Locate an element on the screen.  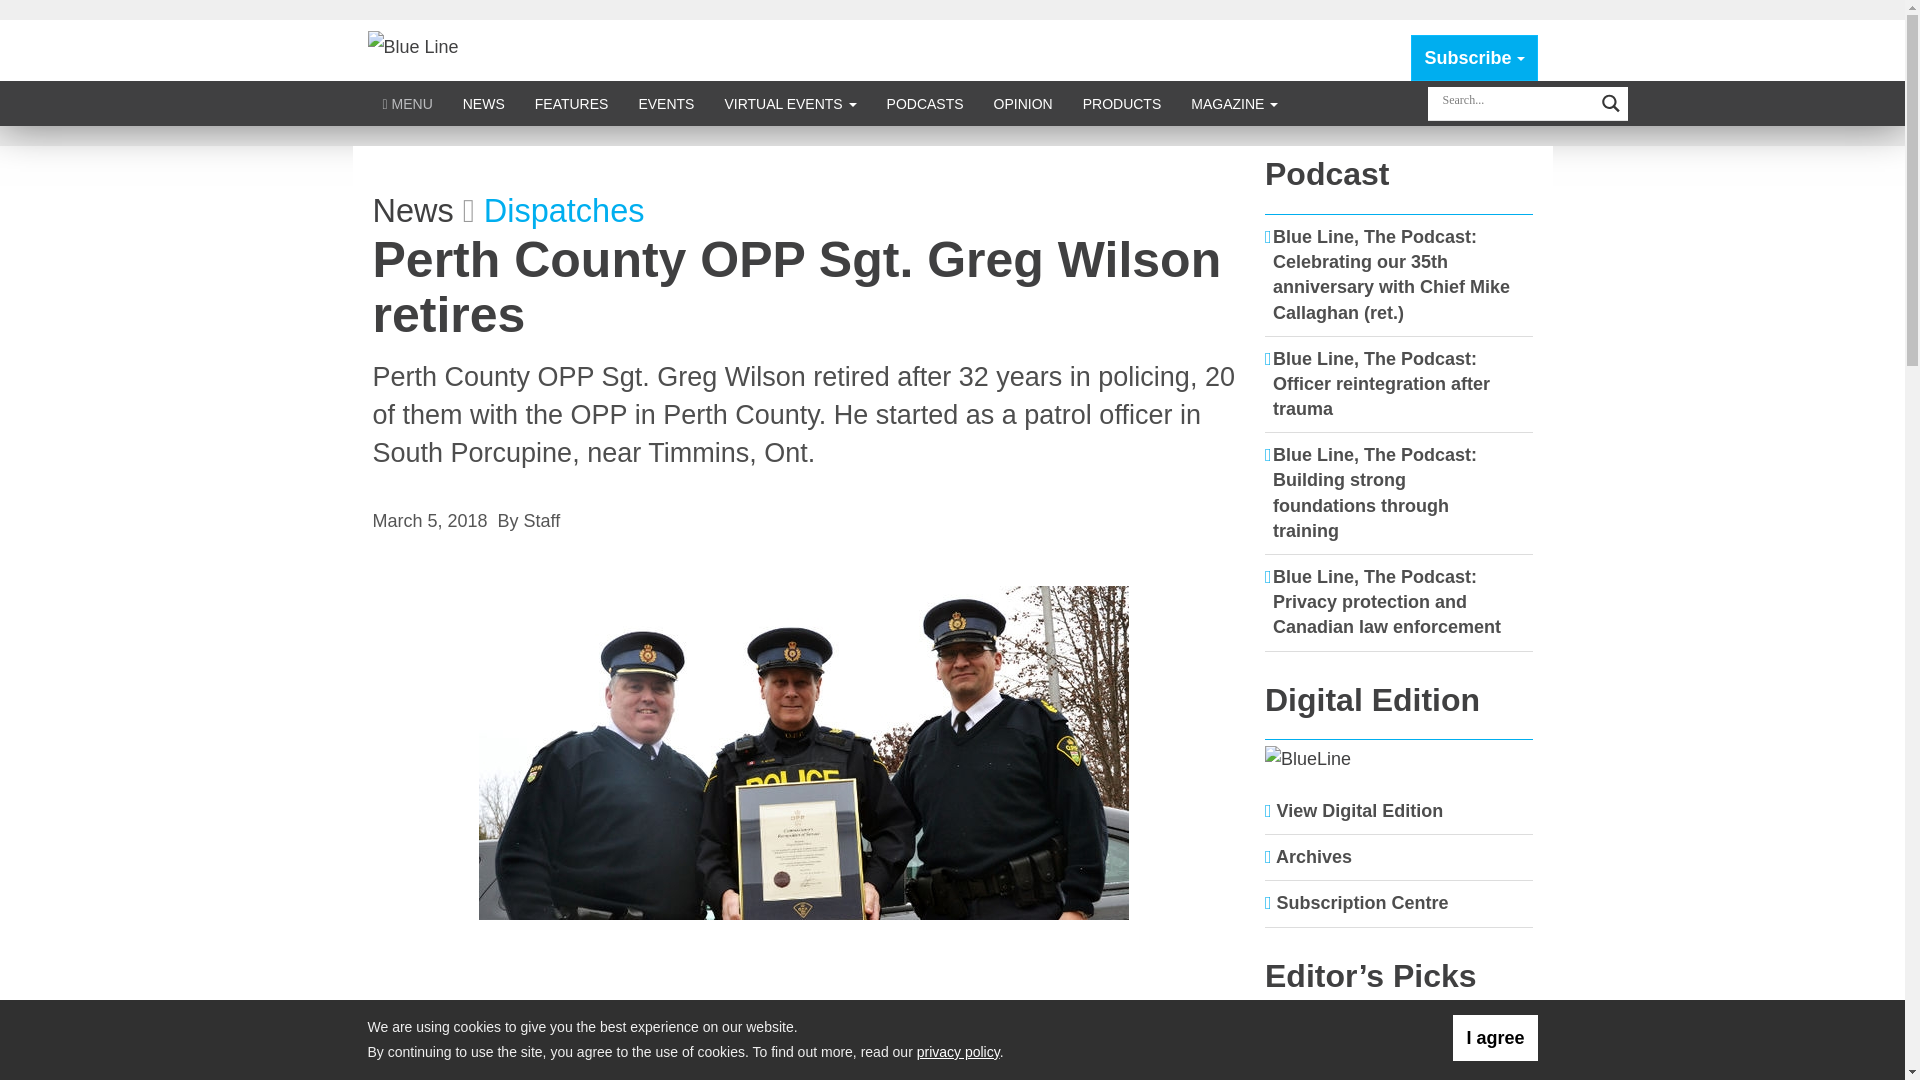
NEWS is located at coordinates (484, 104).